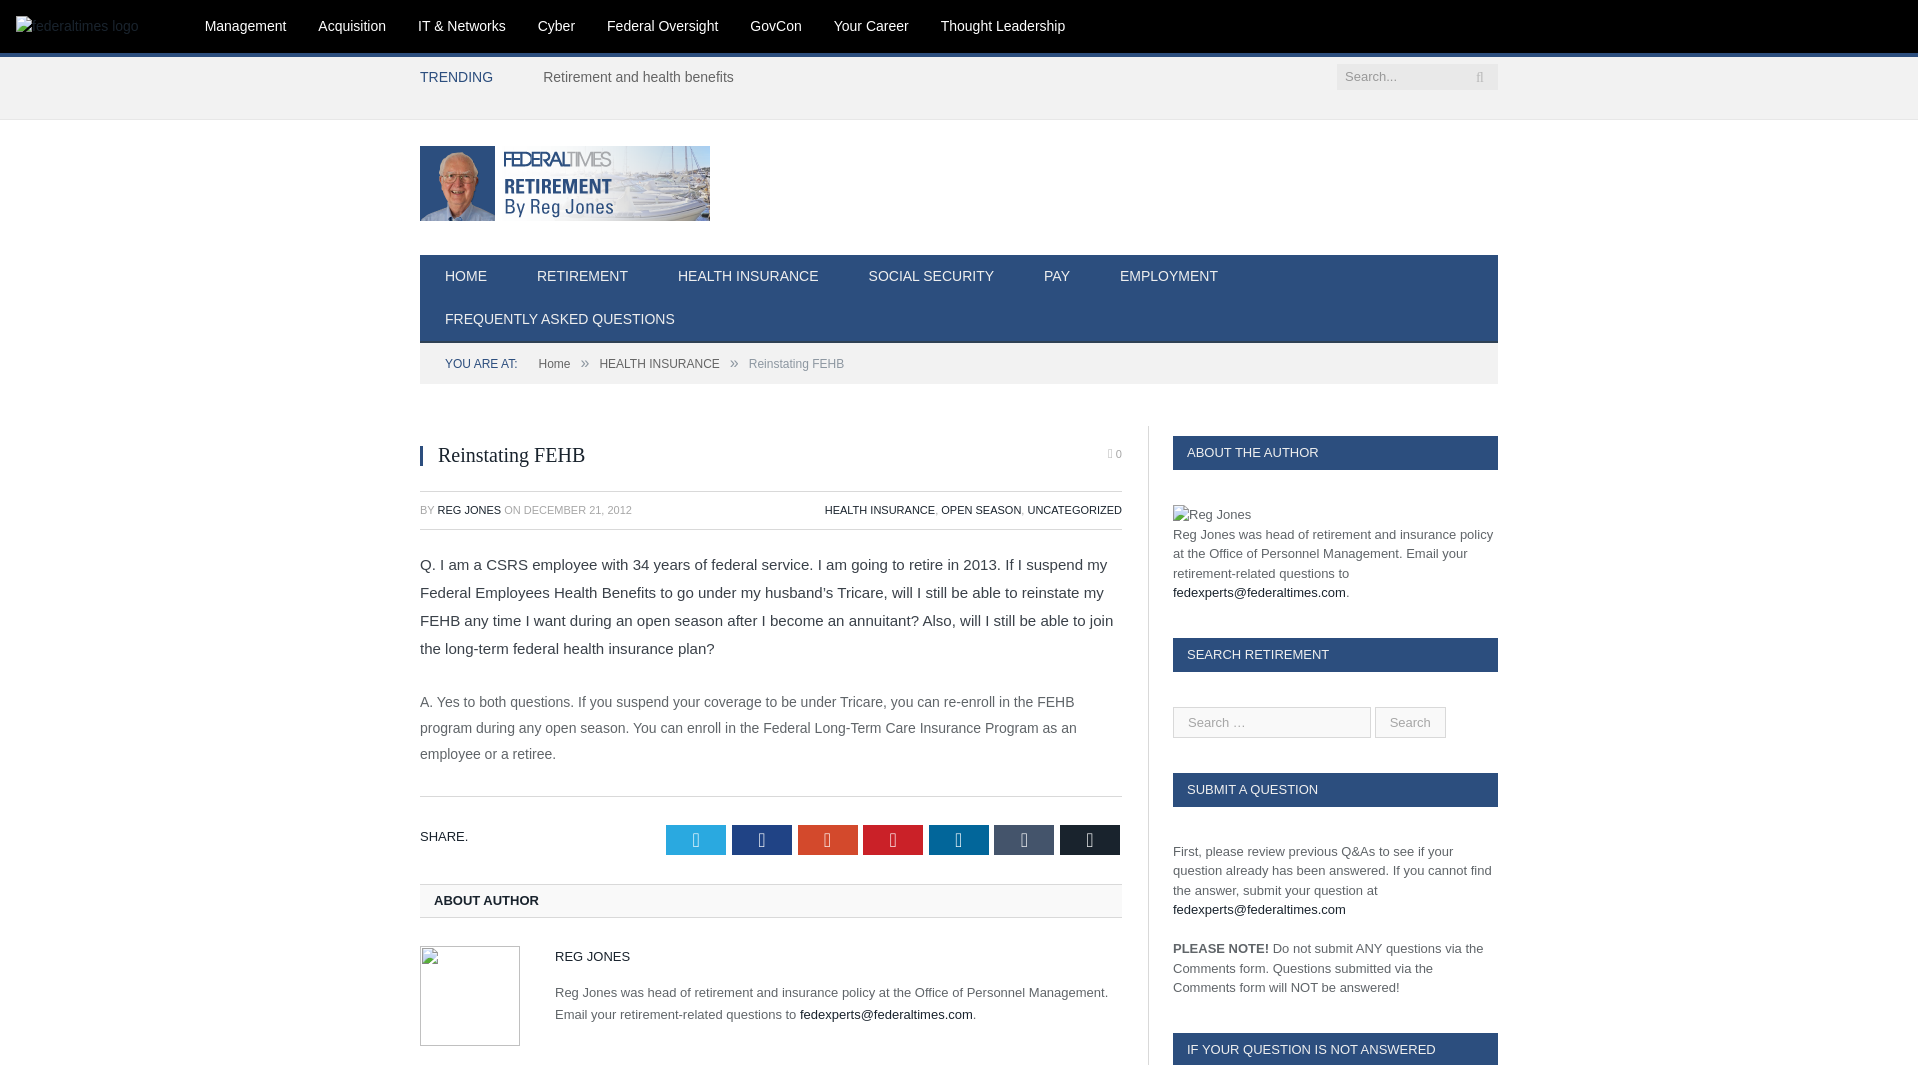 Image resolution: width=1920 pixels, height=1080 pixels. What do you see at coordinates (662, 26) in the screenshot?
I see `Federal Oversight` at bounding box center [662, 26].